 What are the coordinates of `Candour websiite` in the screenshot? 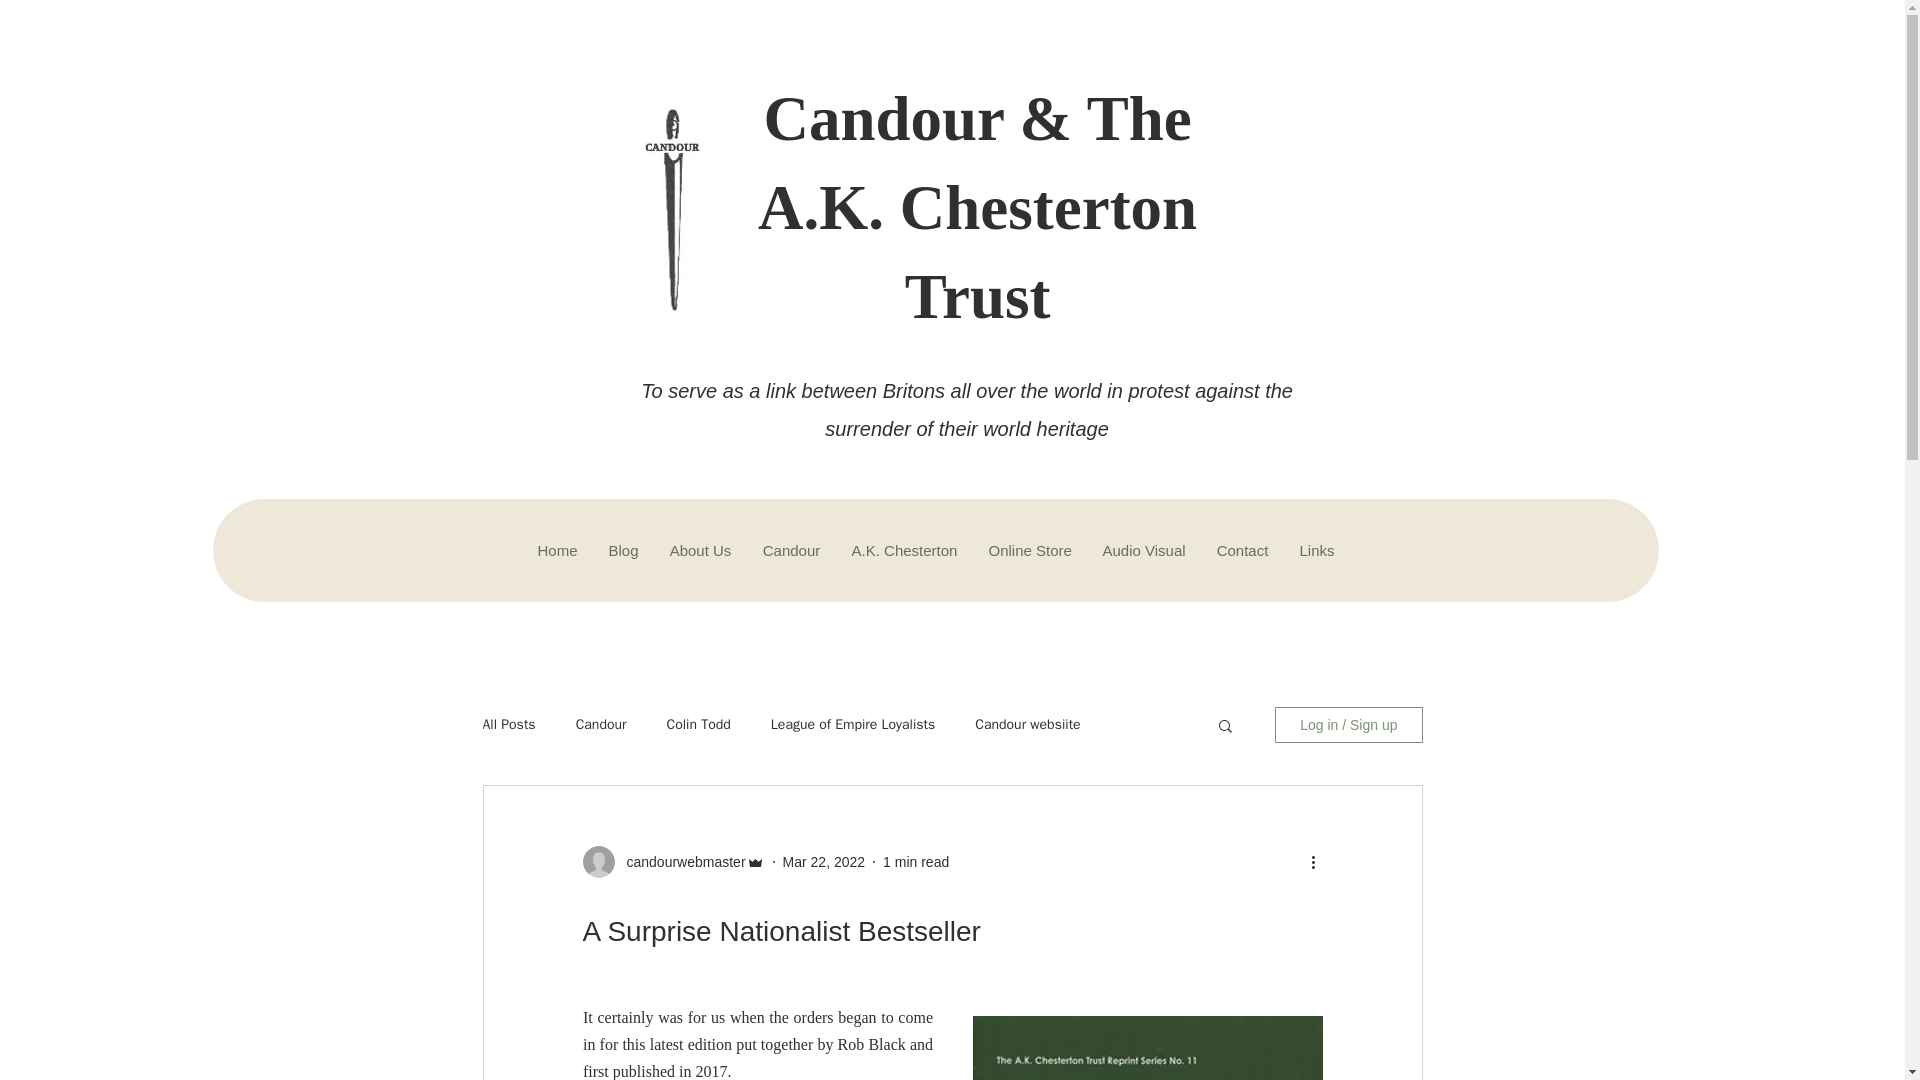 It's located at (1027, 725).